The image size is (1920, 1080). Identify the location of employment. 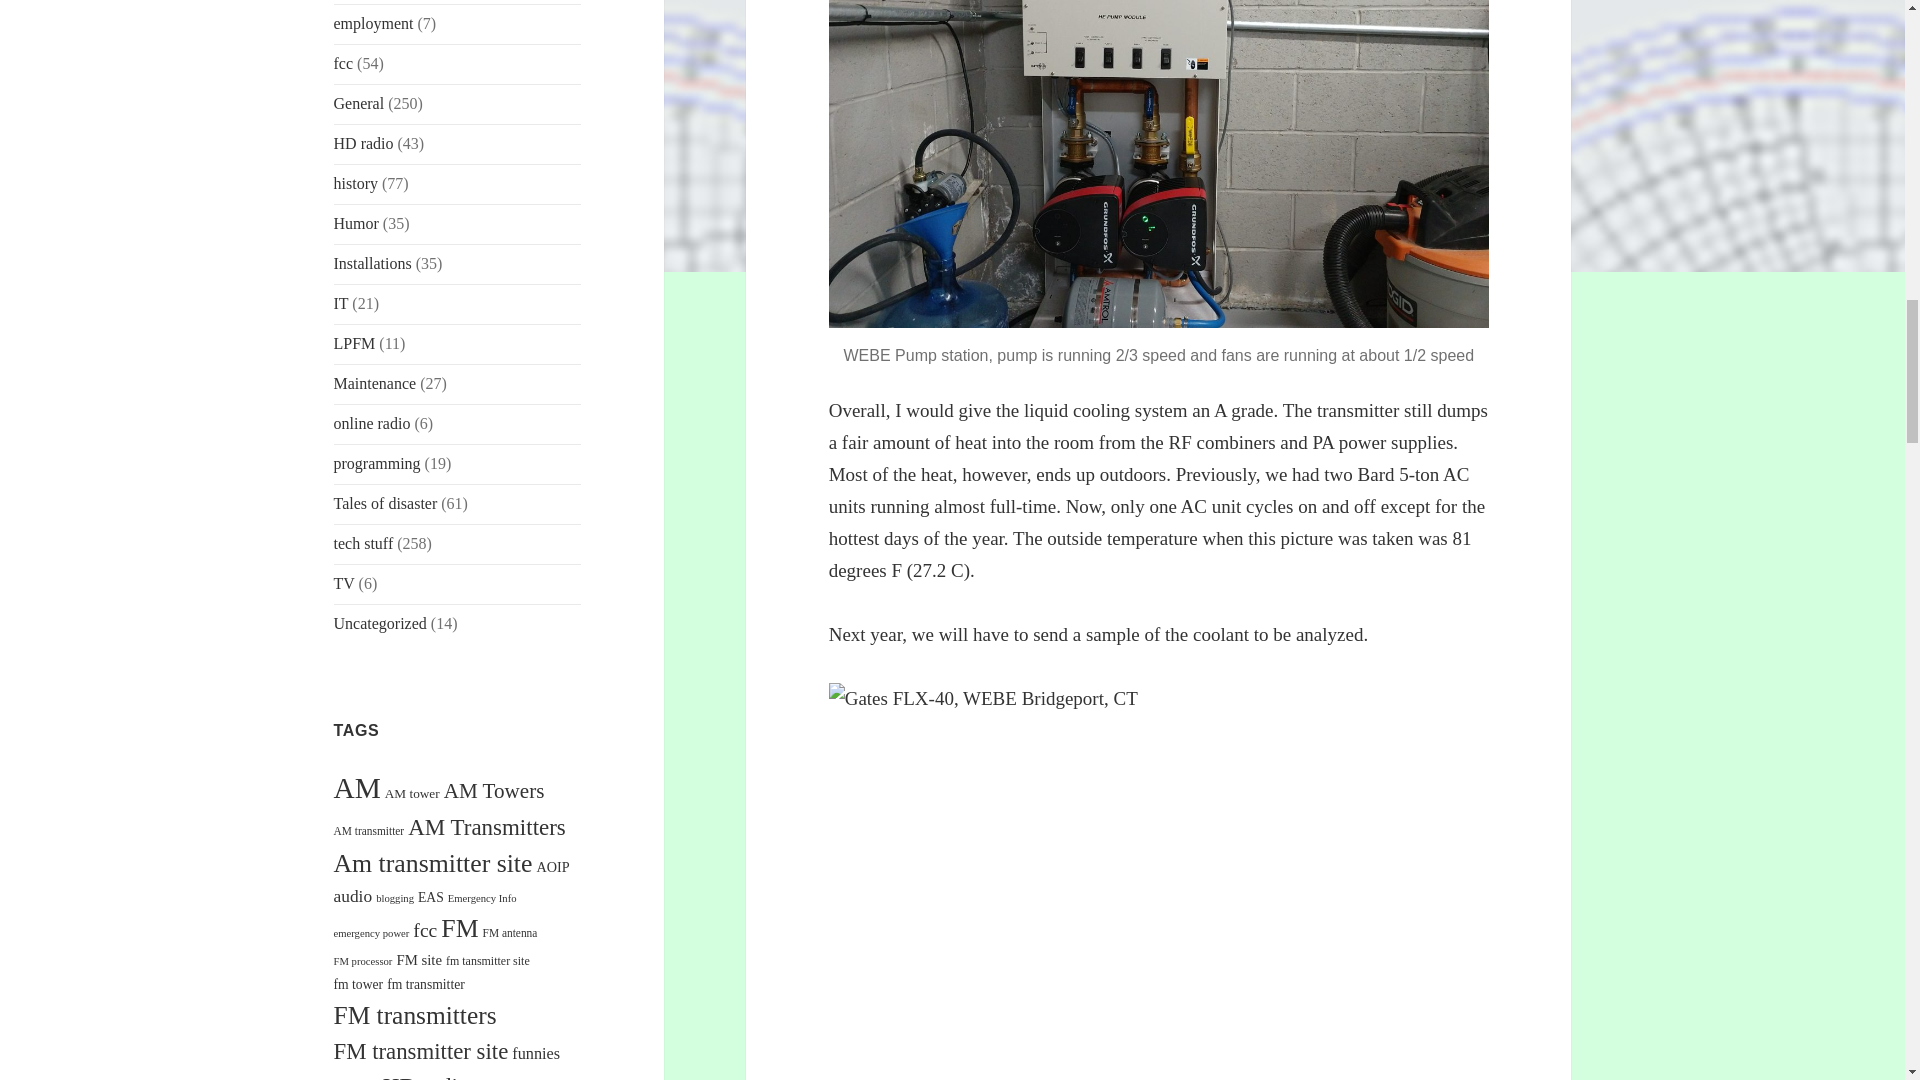
(374, 24).